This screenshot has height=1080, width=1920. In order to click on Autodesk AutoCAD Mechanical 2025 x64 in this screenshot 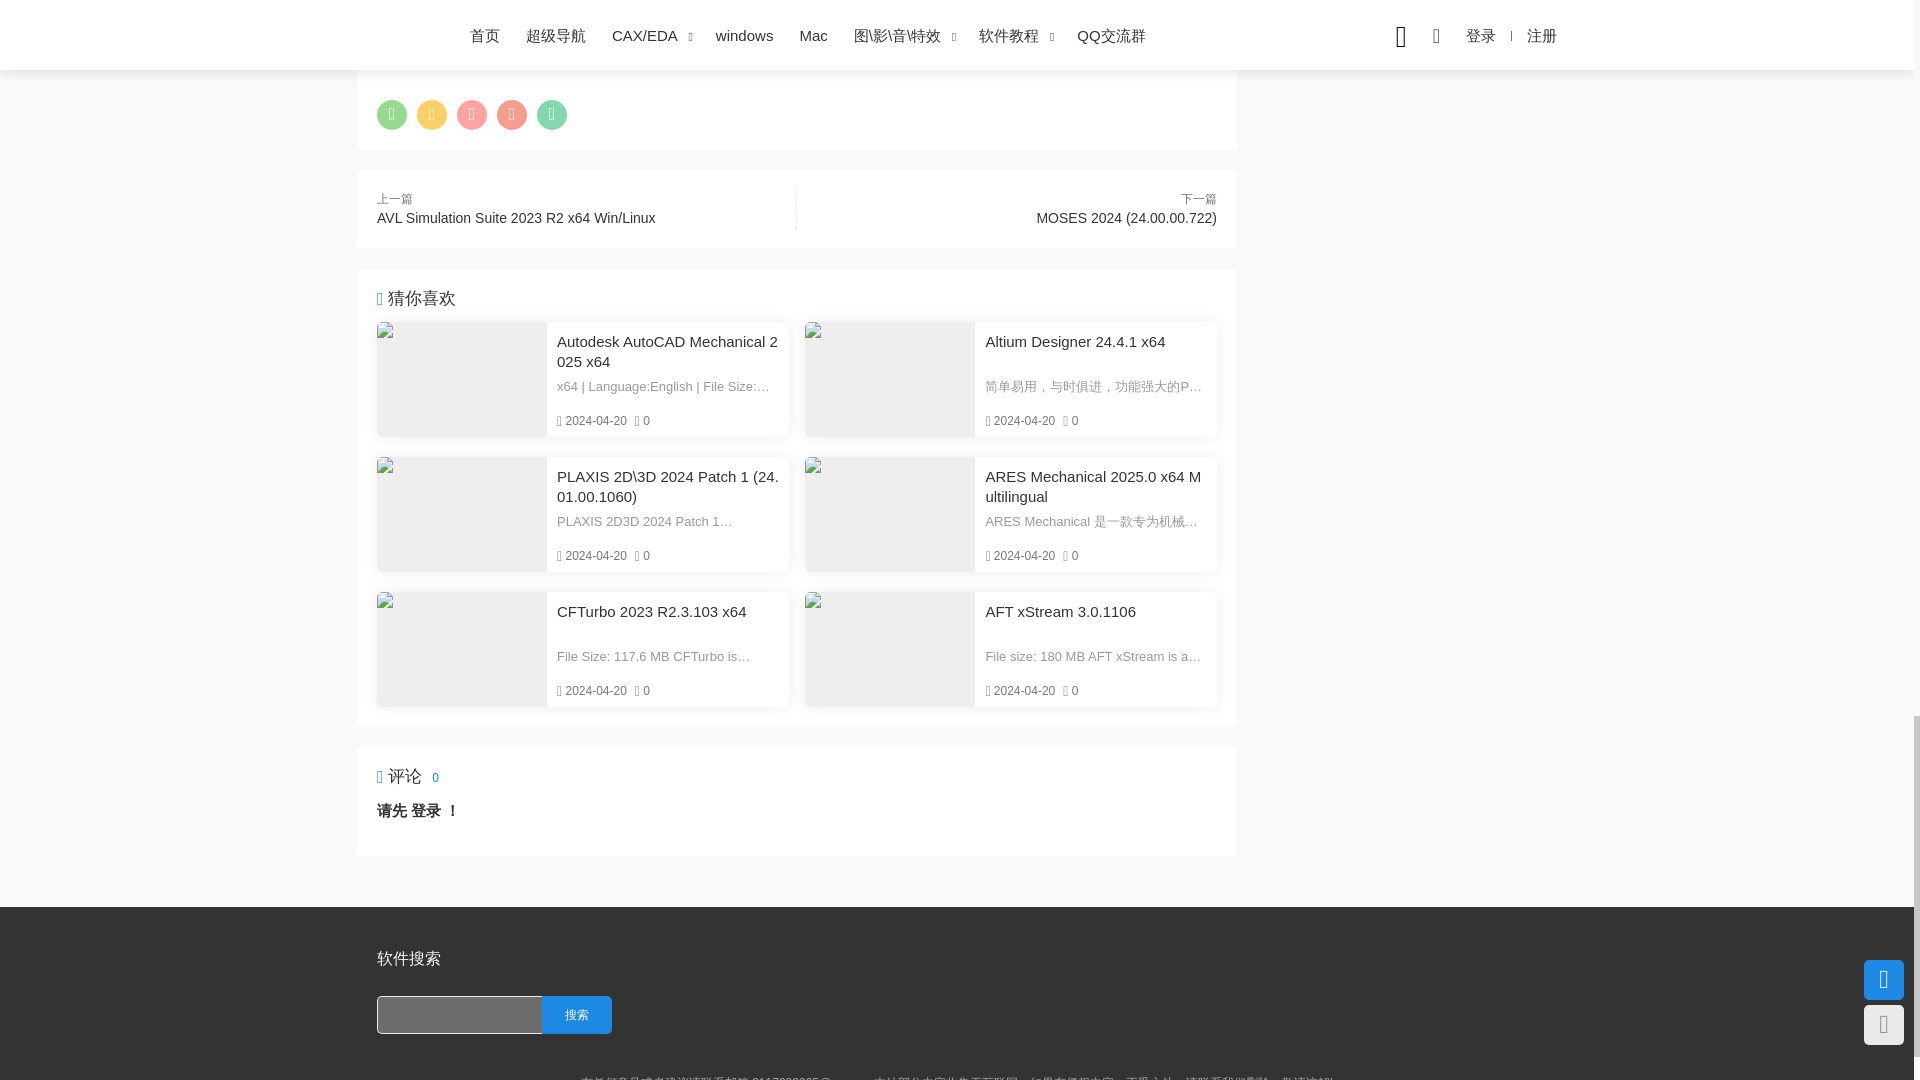, I will do `click(462, 379)`.